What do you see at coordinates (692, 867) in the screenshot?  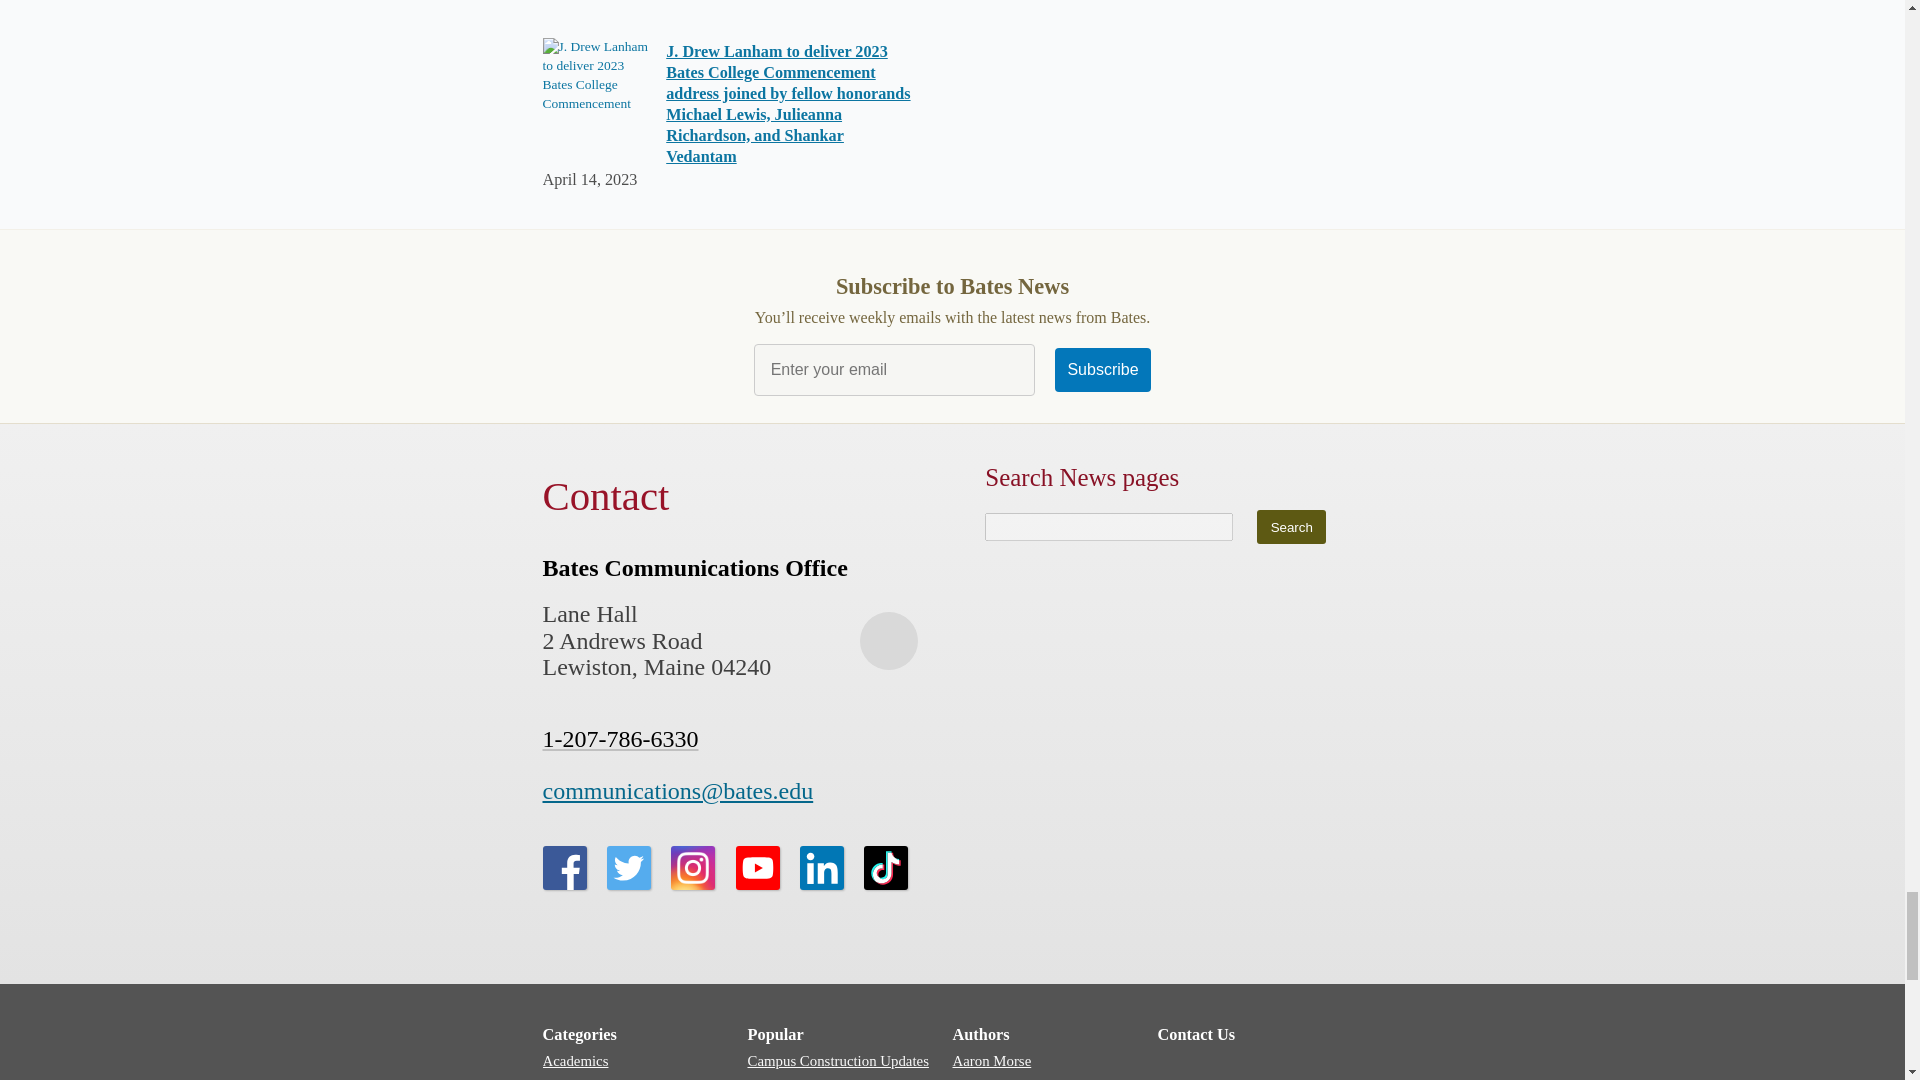 I see `Link to Instagram` at bounding box center [692, 867].